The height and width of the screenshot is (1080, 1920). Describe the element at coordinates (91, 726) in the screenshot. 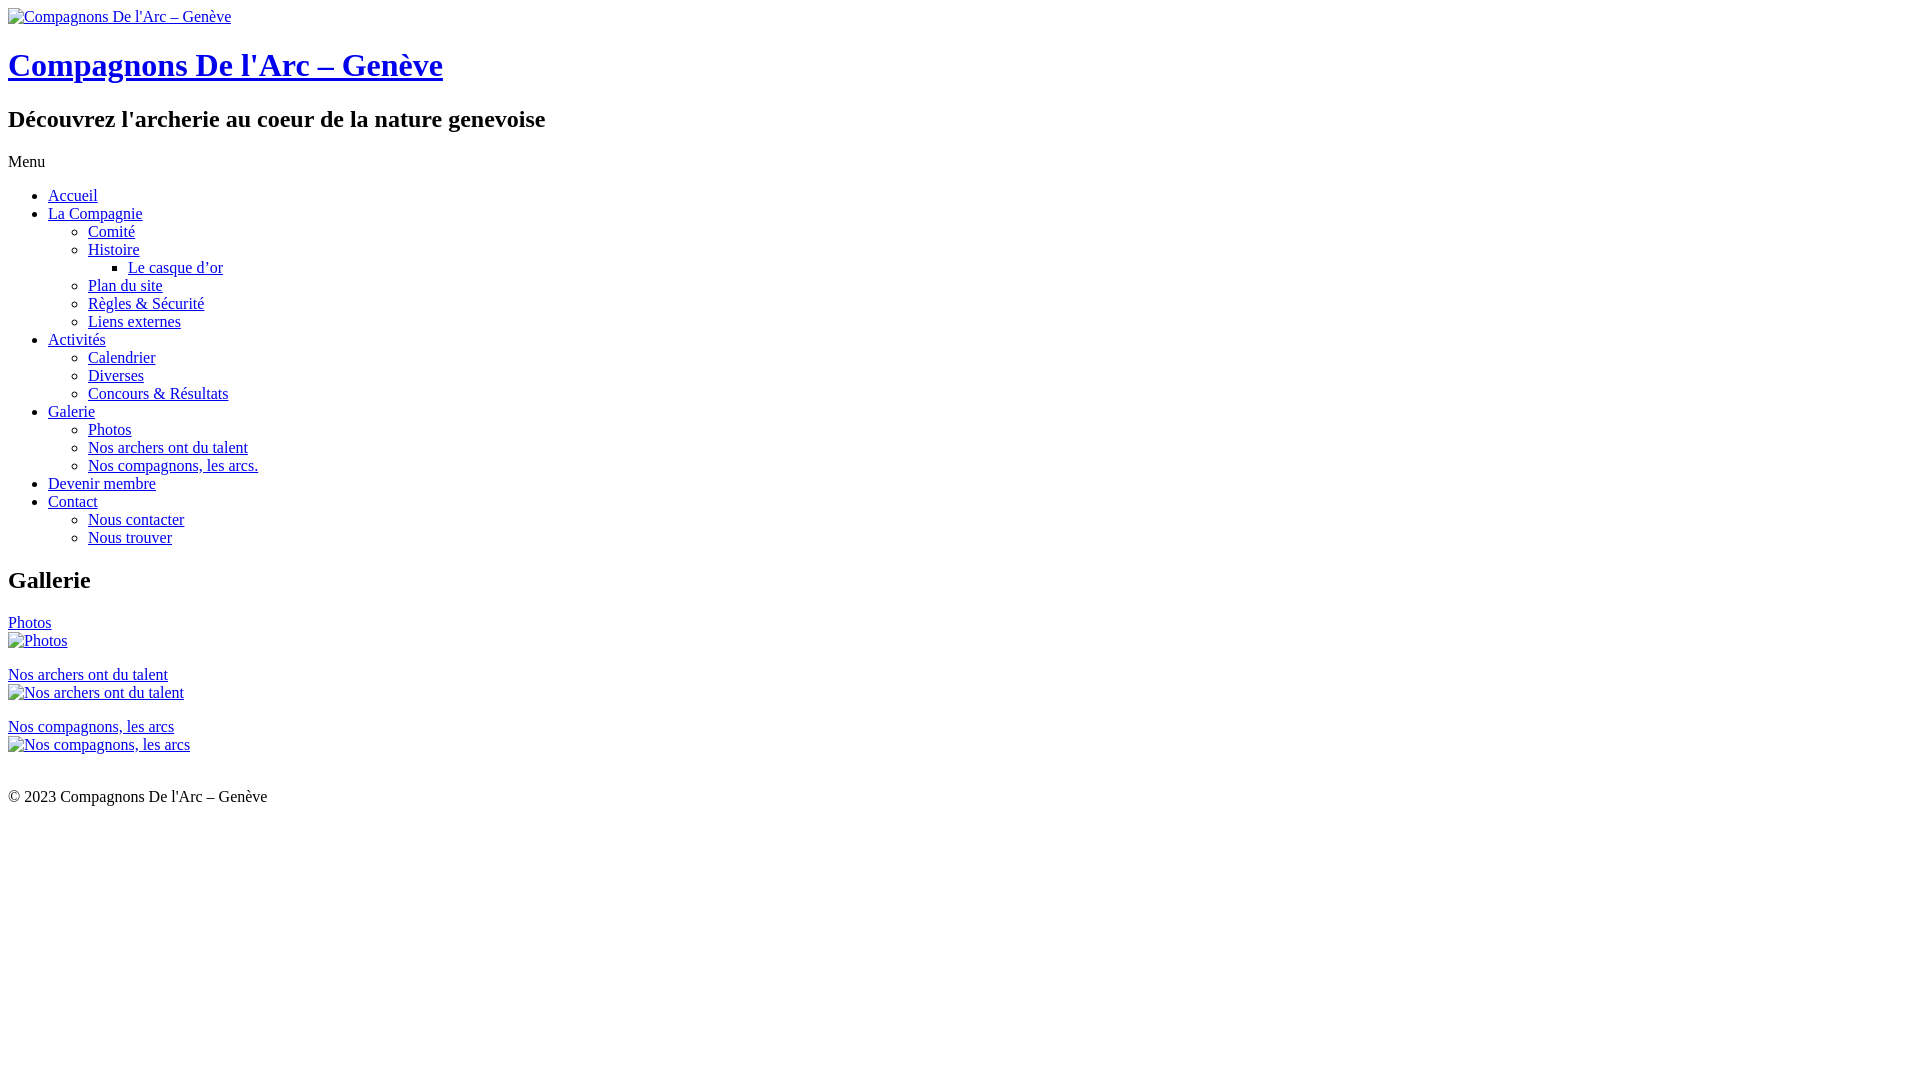

I see `Nos compagnons, les arcs` at that location.